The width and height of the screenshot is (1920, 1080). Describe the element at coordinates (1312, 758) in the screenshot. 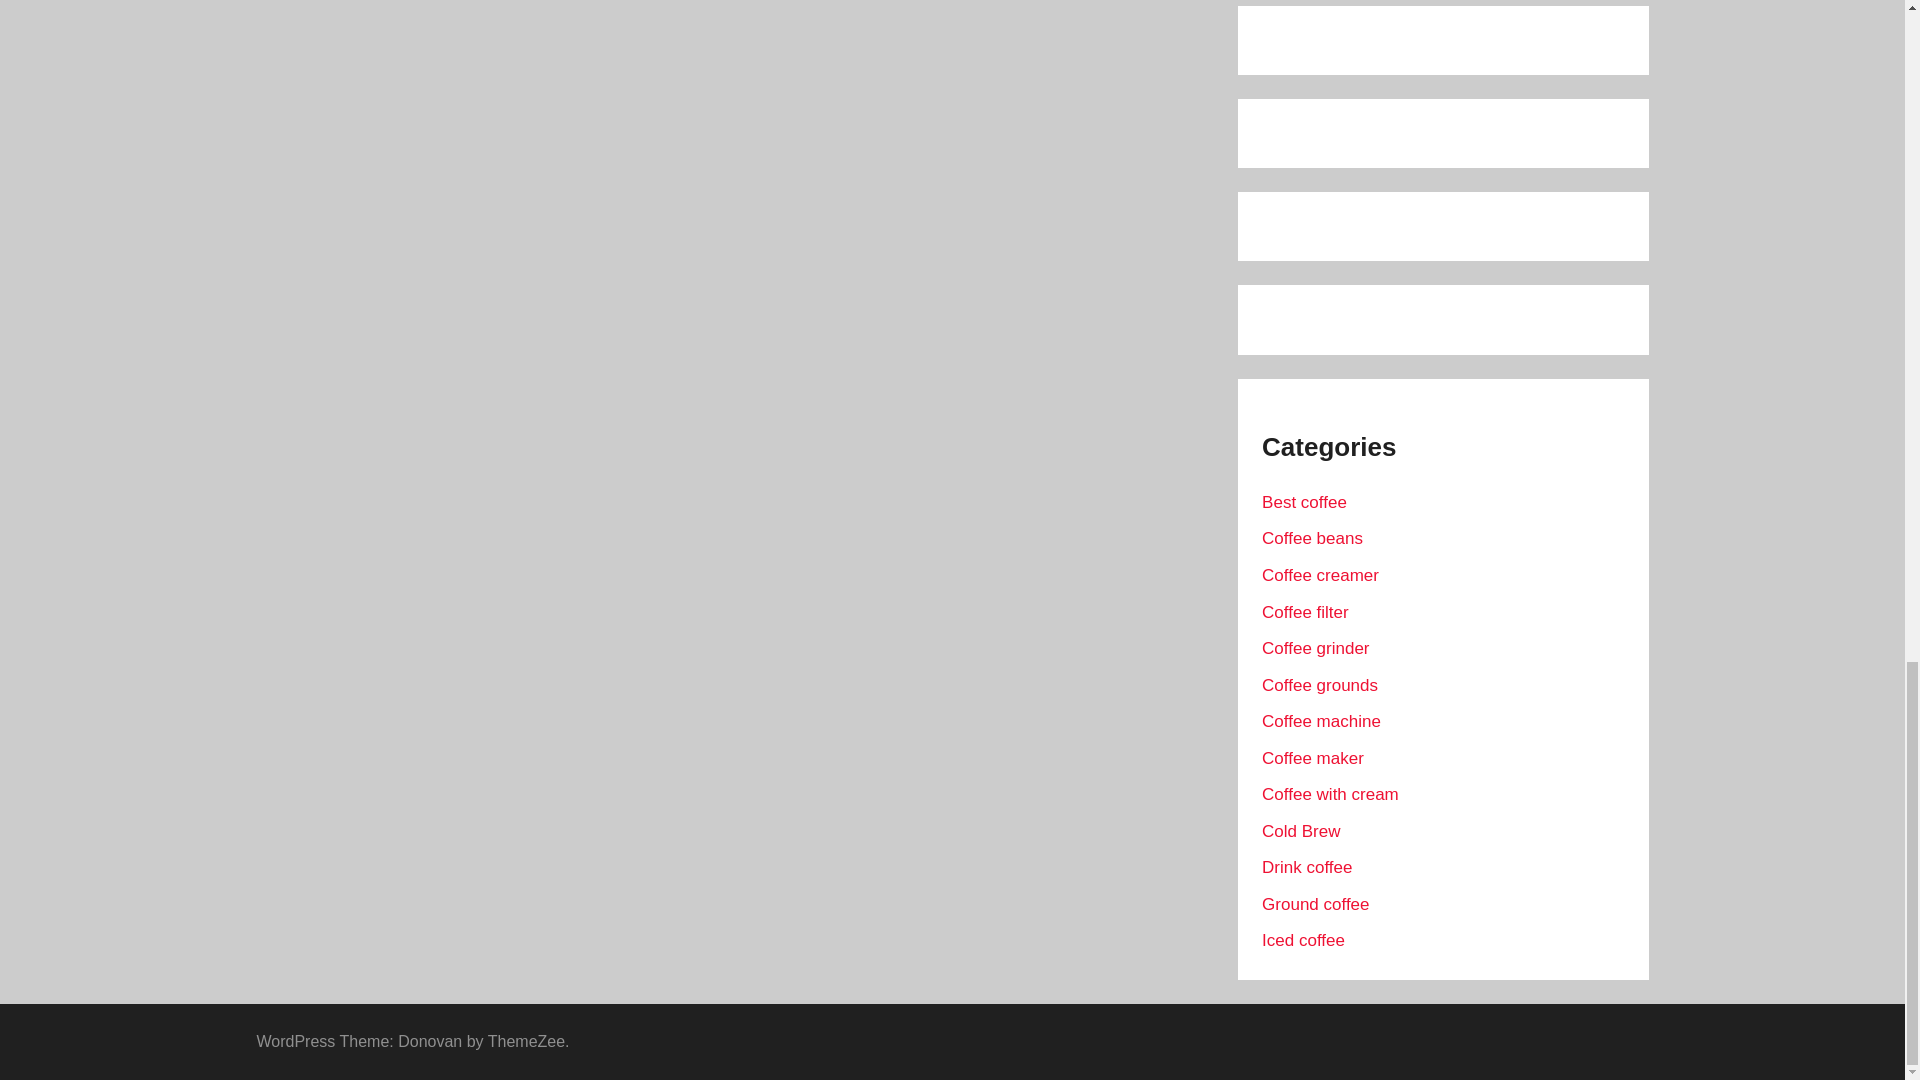

I see `Coffee maker` at that location.